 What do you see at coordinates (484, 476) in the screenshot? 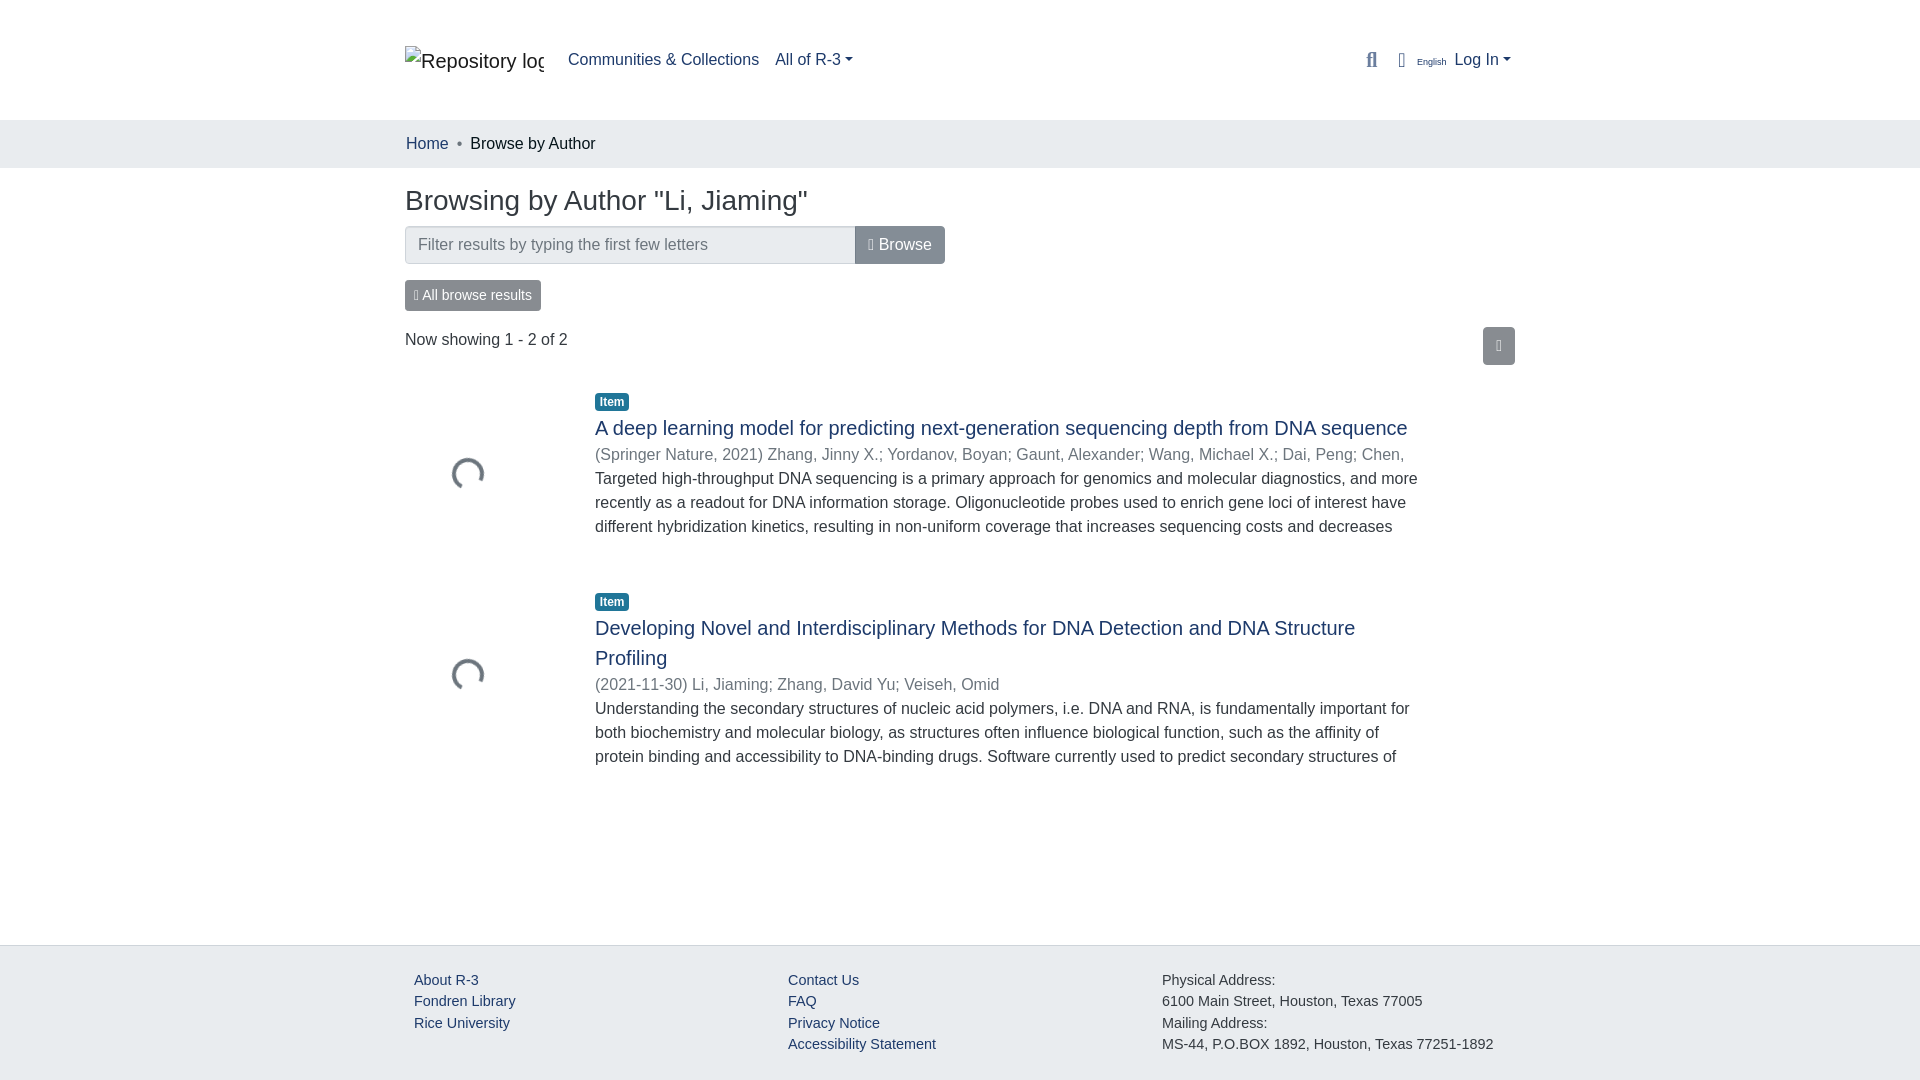
I see `Loading...` at bounding box center [484, 476].